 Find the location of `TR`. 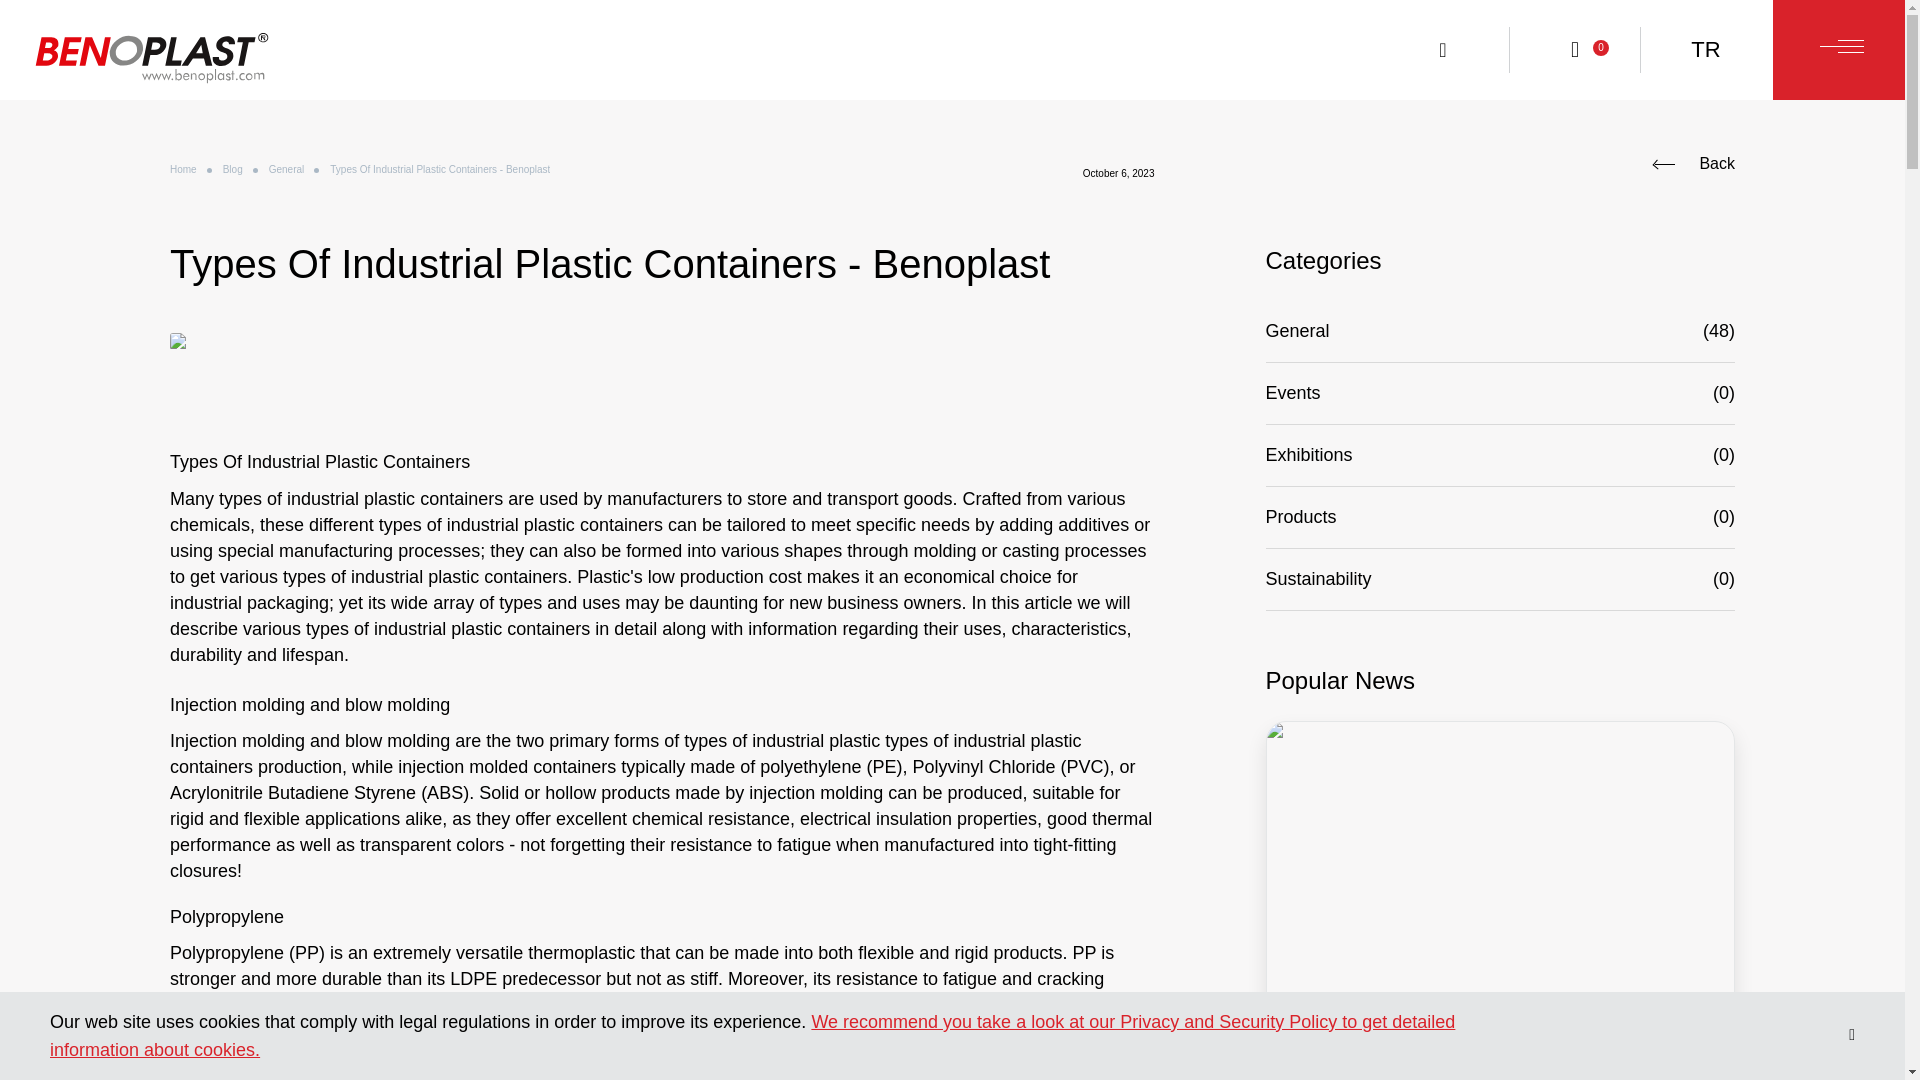

TR is located at coordinates (1706, 50).